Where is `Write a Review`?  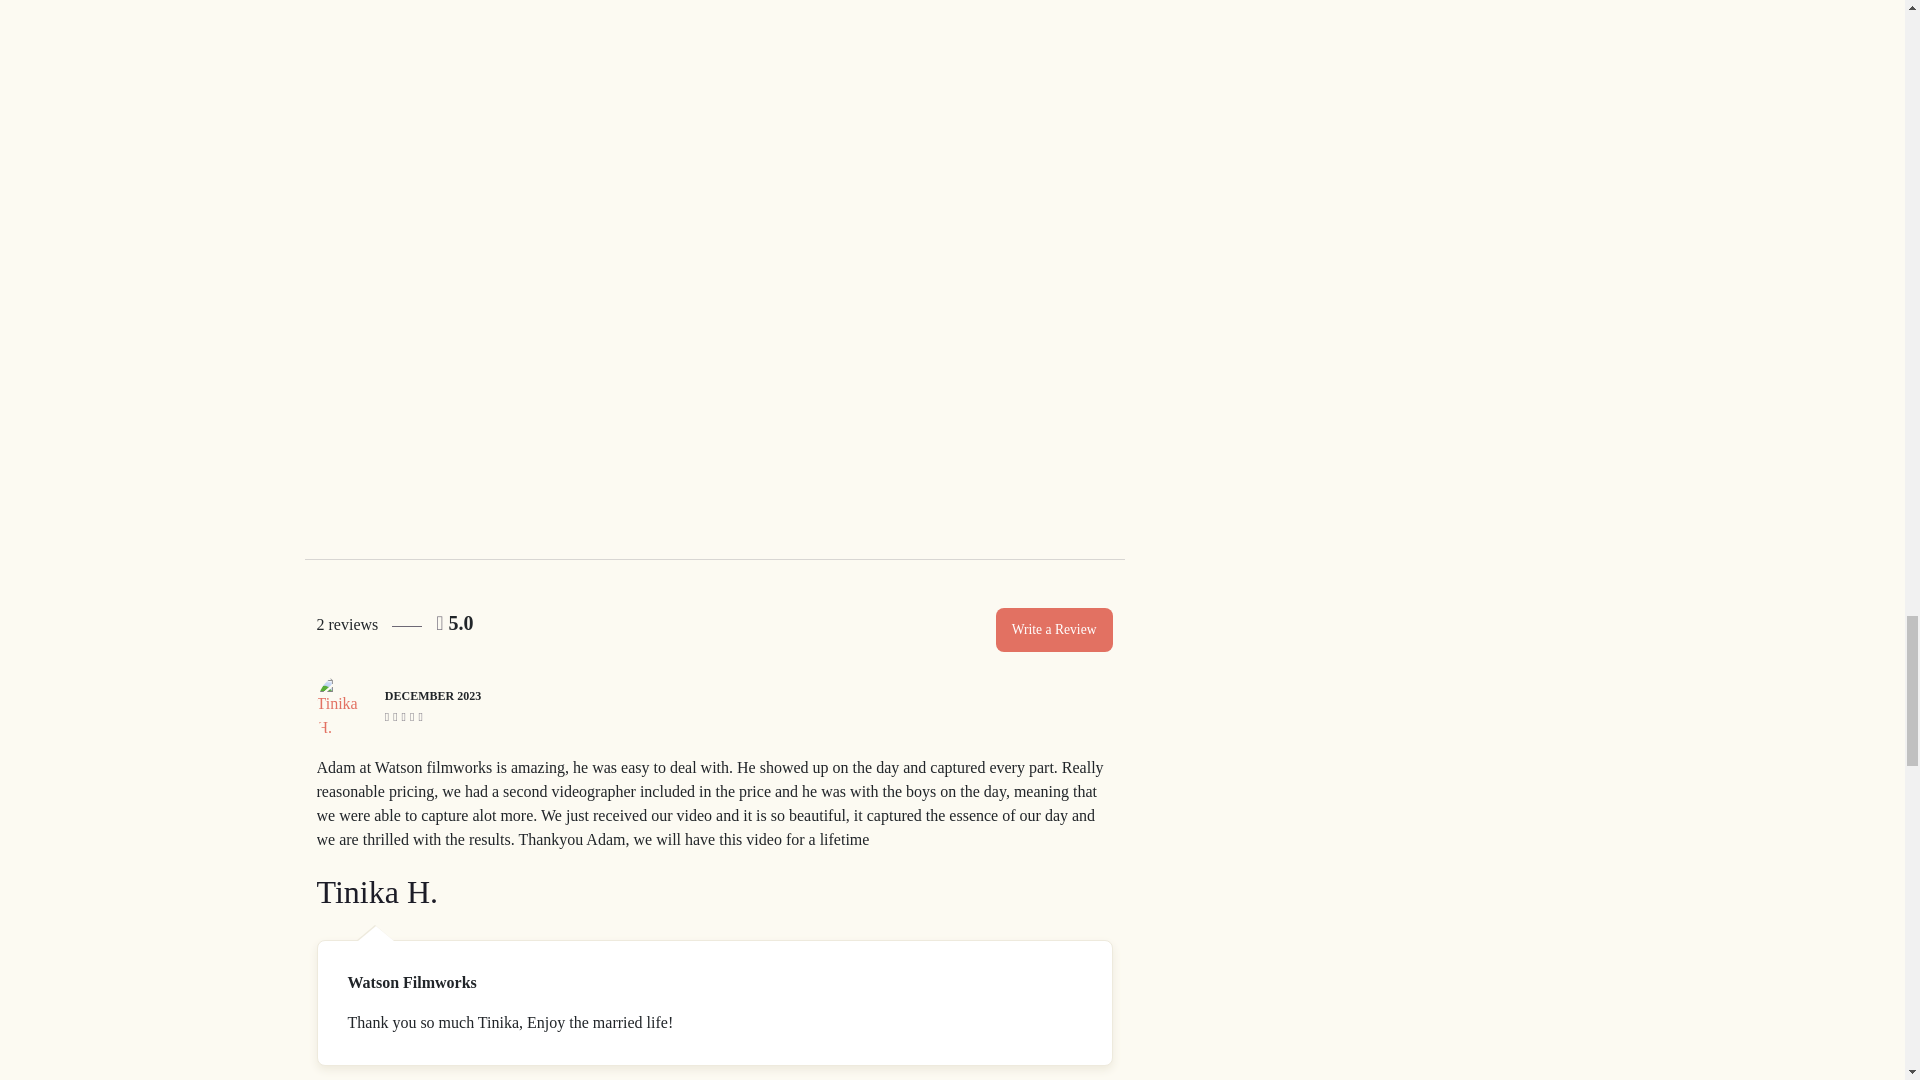 Write a Review is located at coordinates (1054, 630).